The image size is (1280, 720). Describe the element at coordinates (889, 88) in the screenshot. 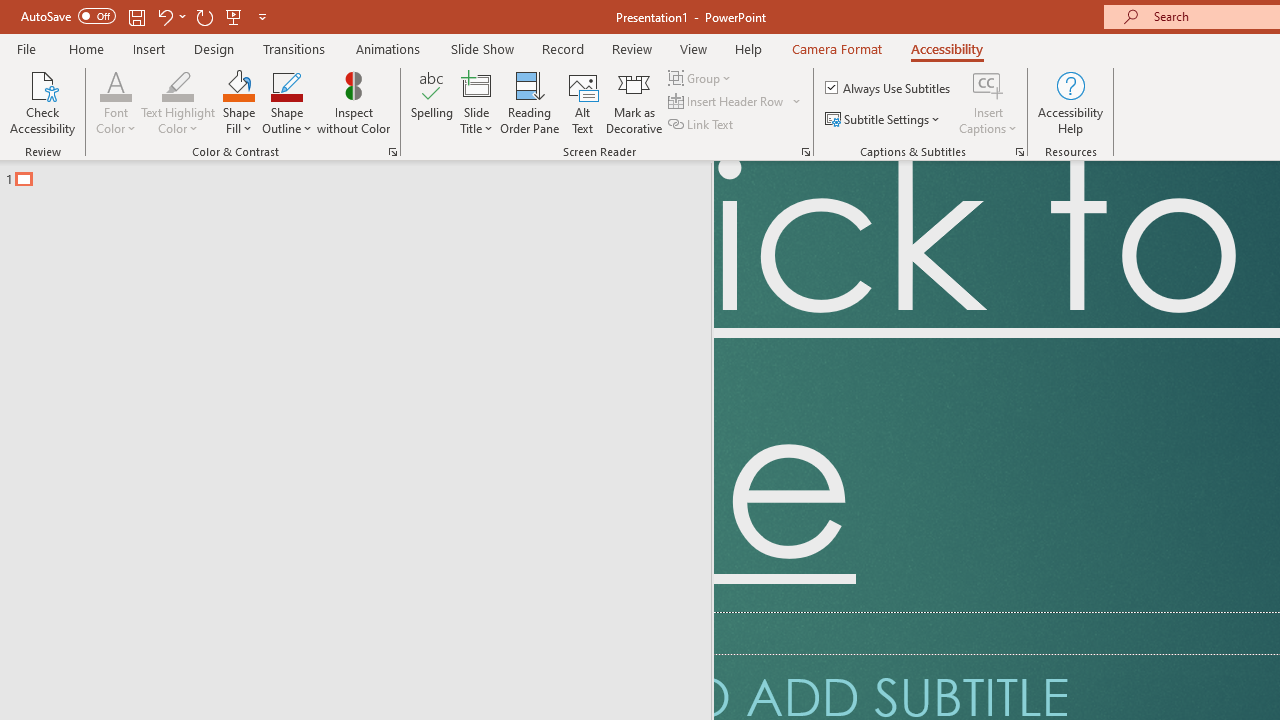

I see `Always Use Subtitles` at that location.